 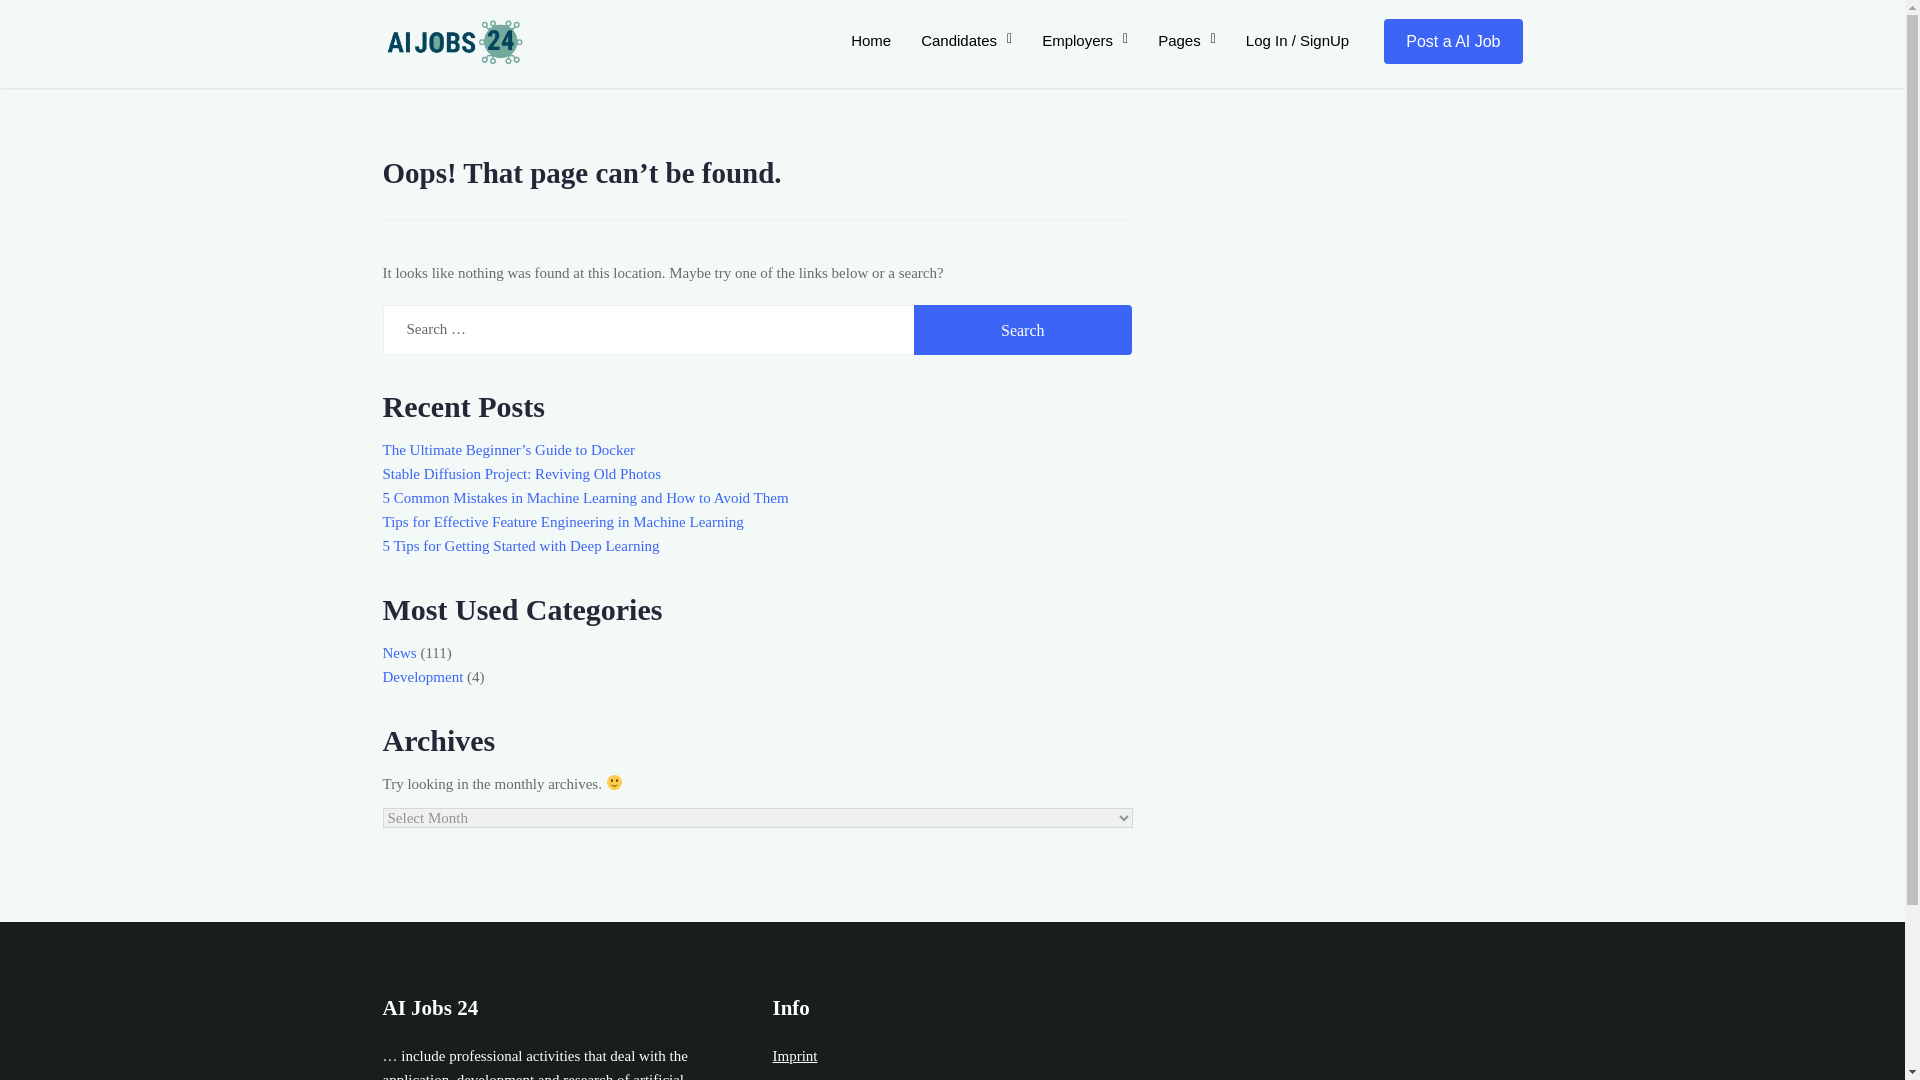 What do you see at coordinates (1186, 40) in the screenshot?
I see `Pages` at bounding box center [1186, 40].